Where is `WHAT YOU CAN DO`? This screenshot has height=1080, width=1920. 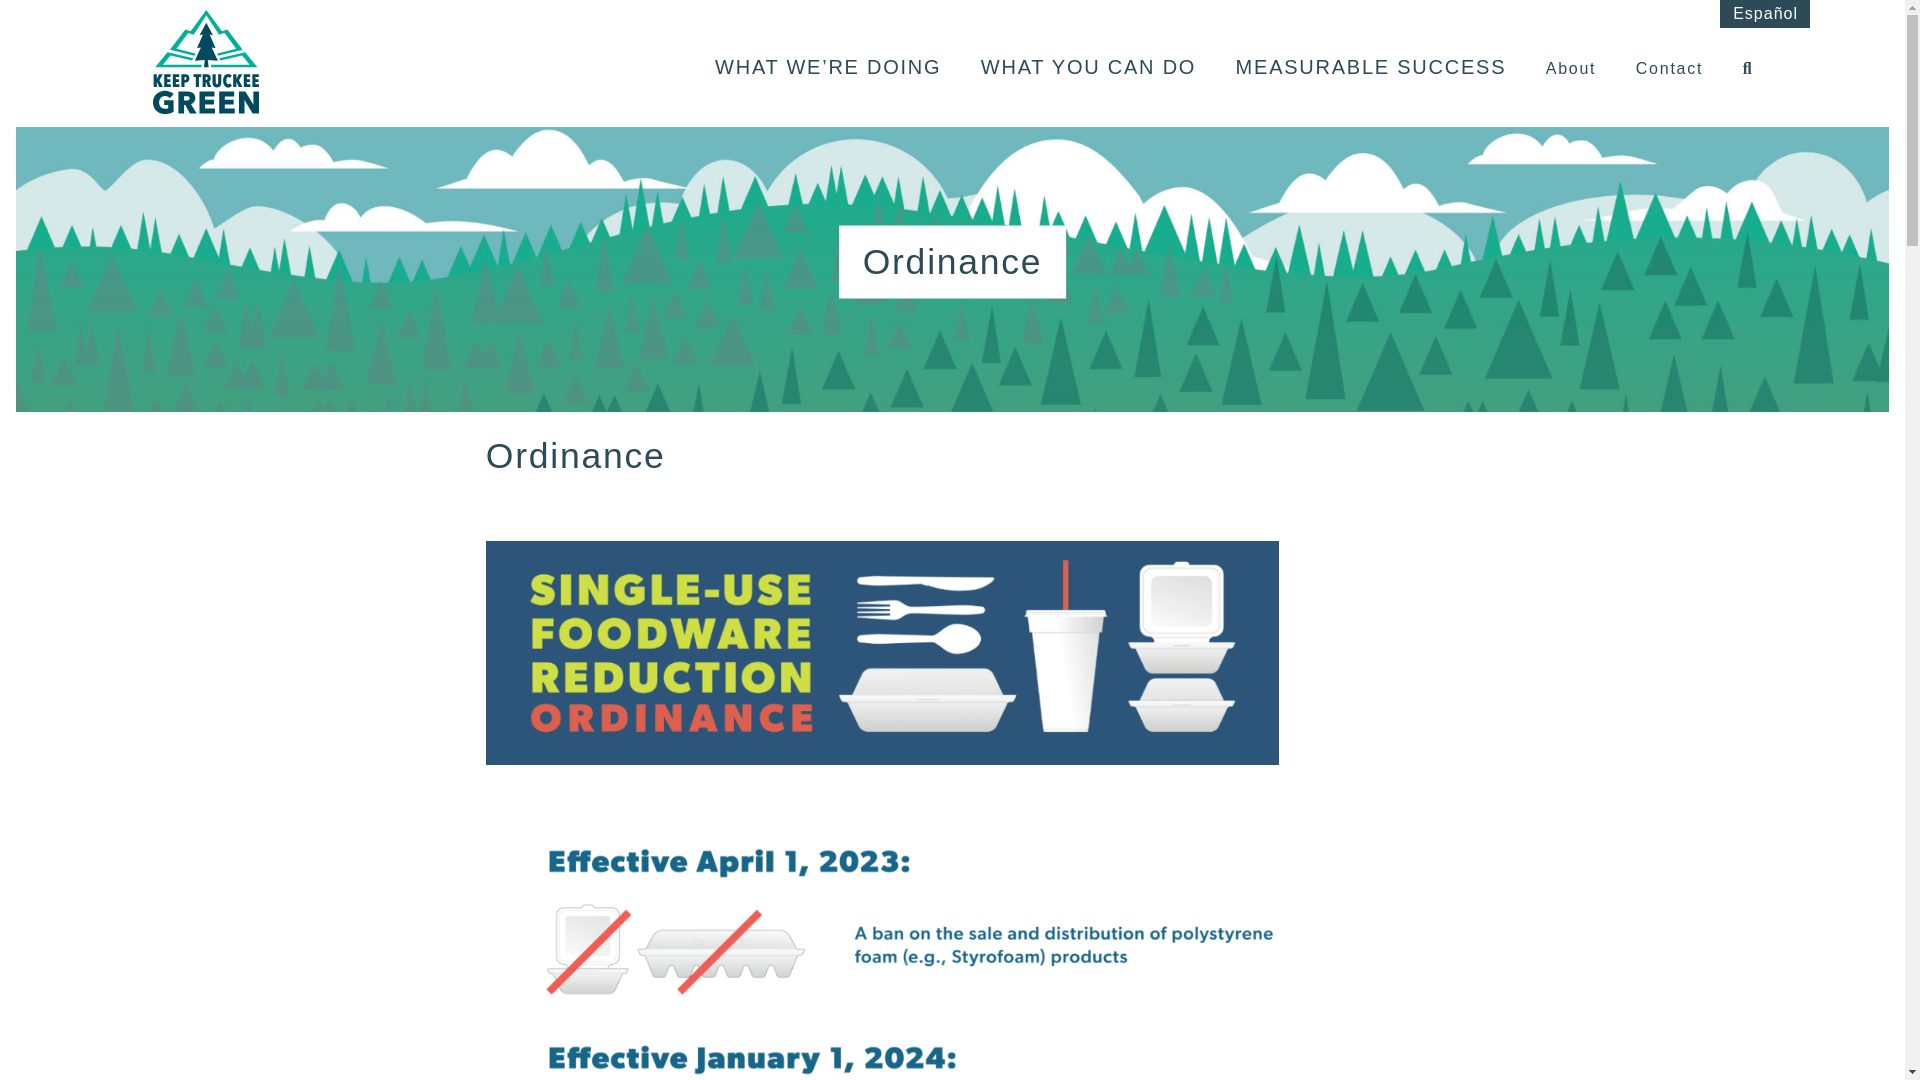
WHAT YOU CAN DO is located at coordinates (1088, 66).